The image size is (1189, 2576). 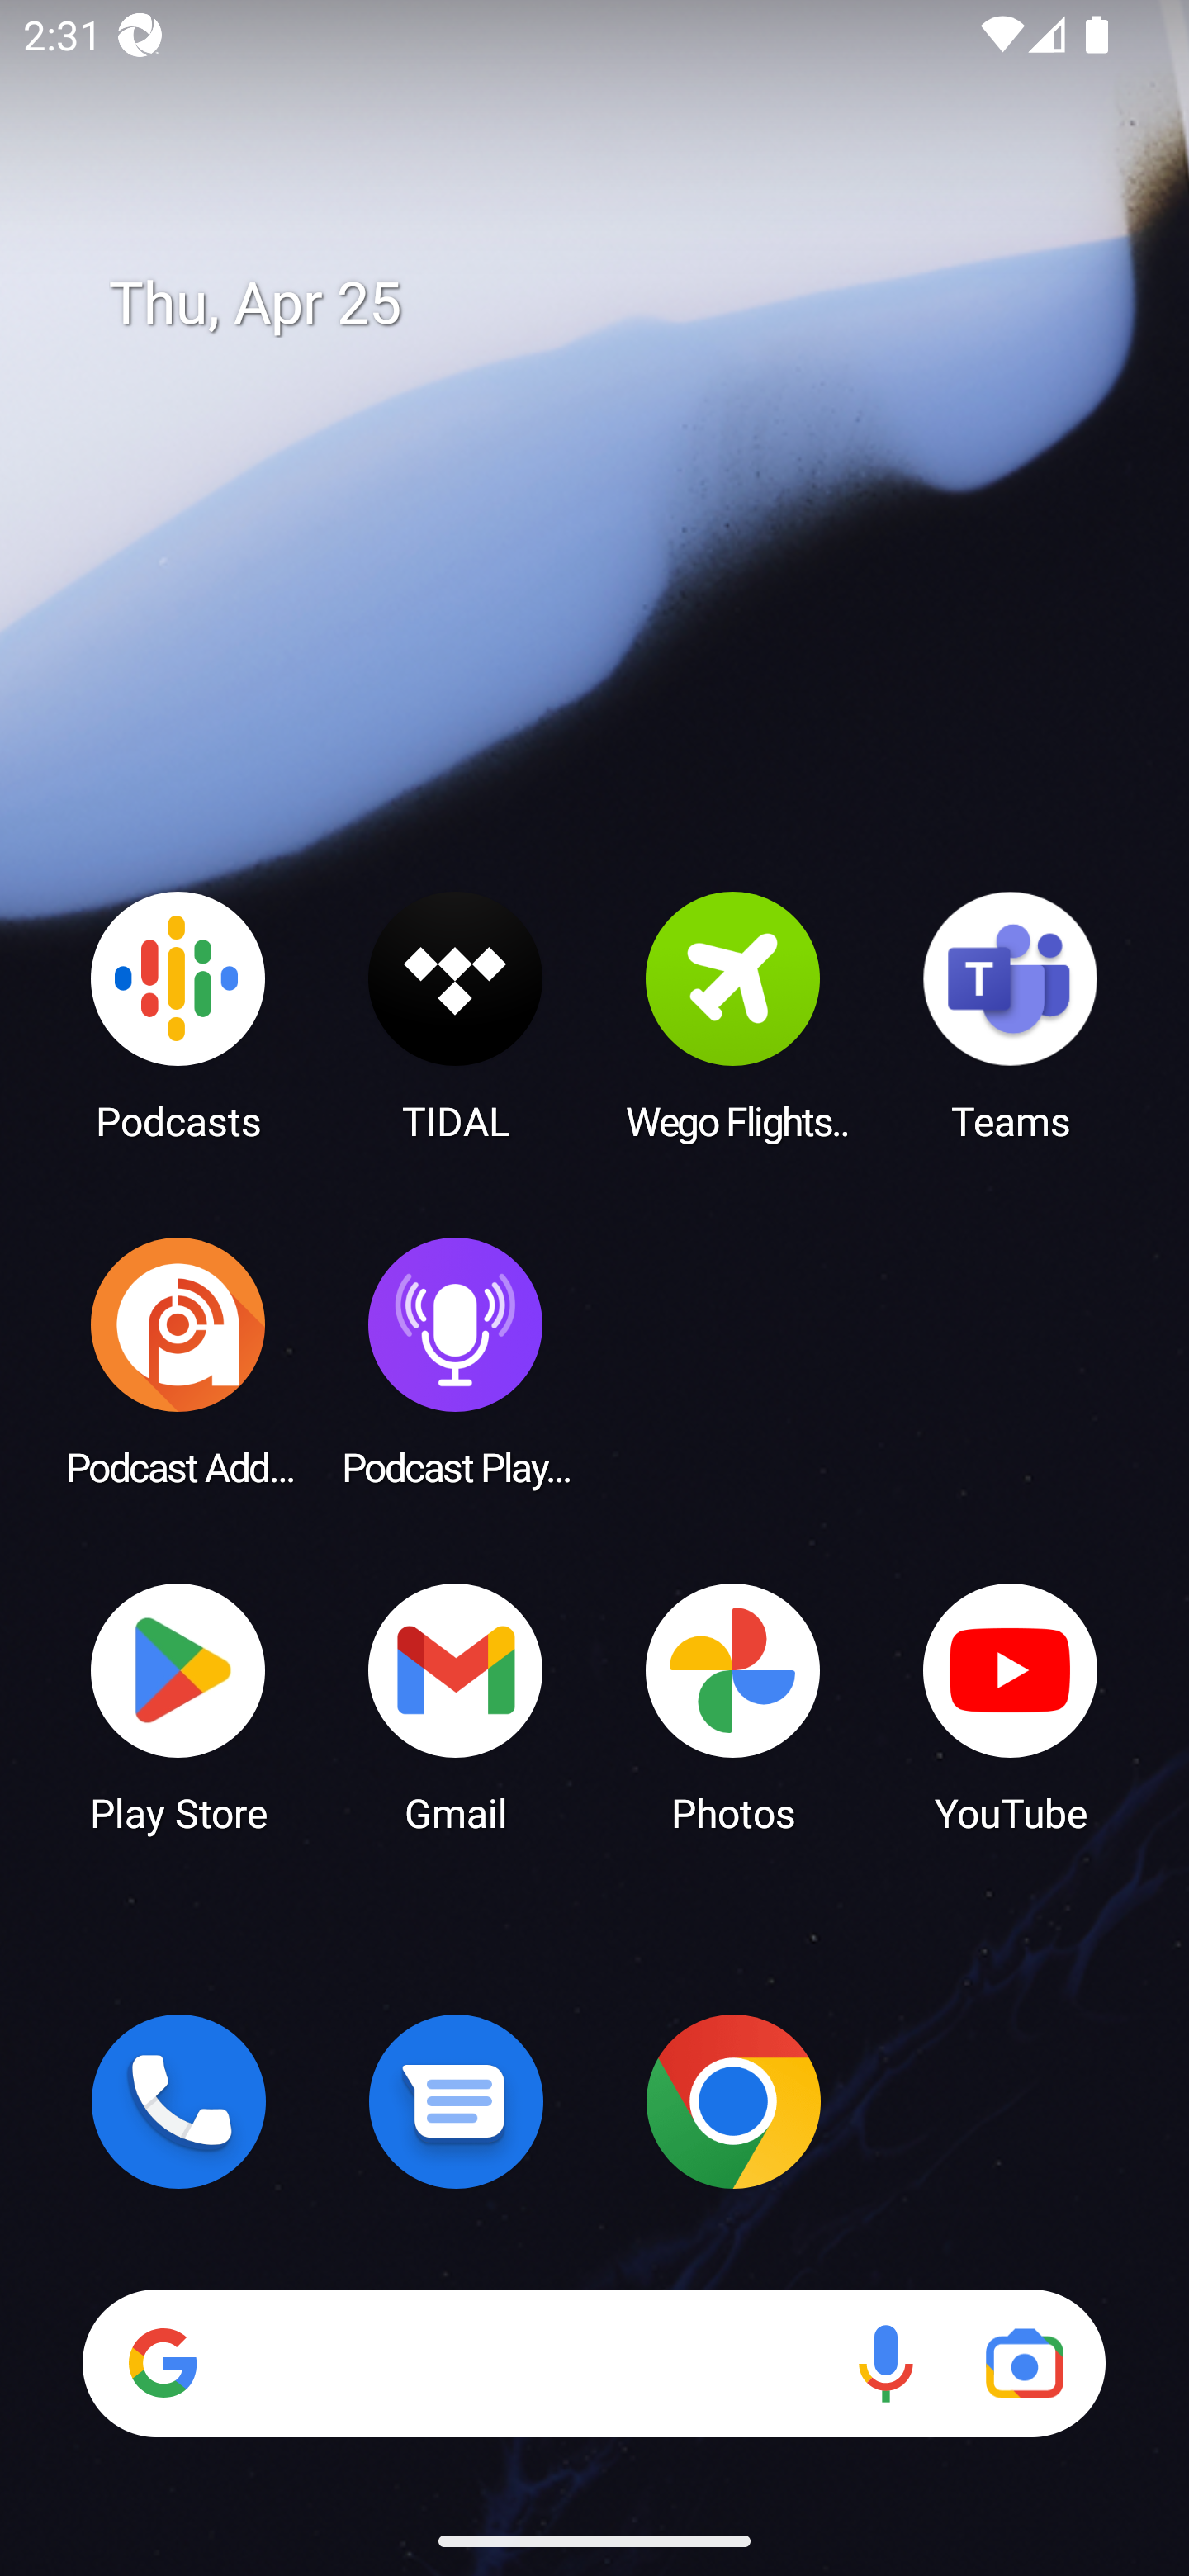 I want to click on Phone, so click(x=178, y=2101).